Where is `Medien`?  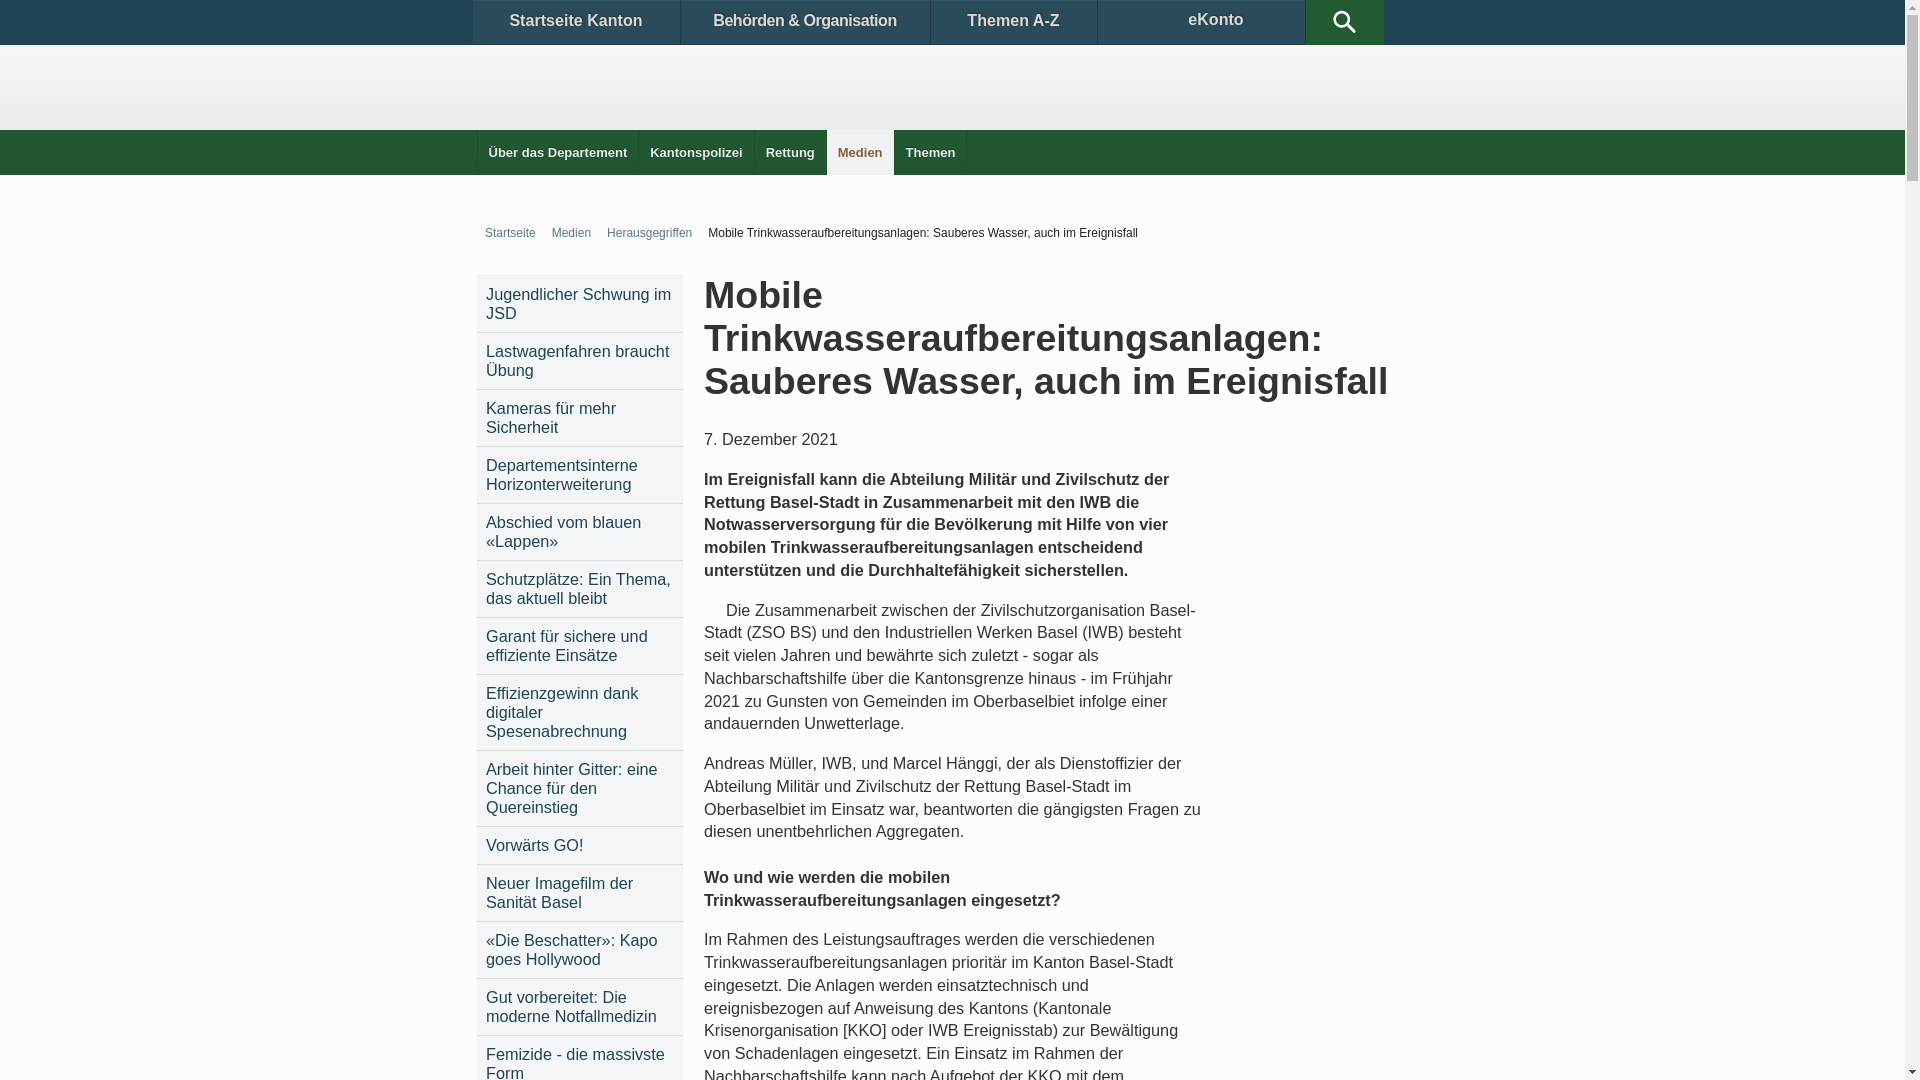 Medien is located at coordinates (860, 152).